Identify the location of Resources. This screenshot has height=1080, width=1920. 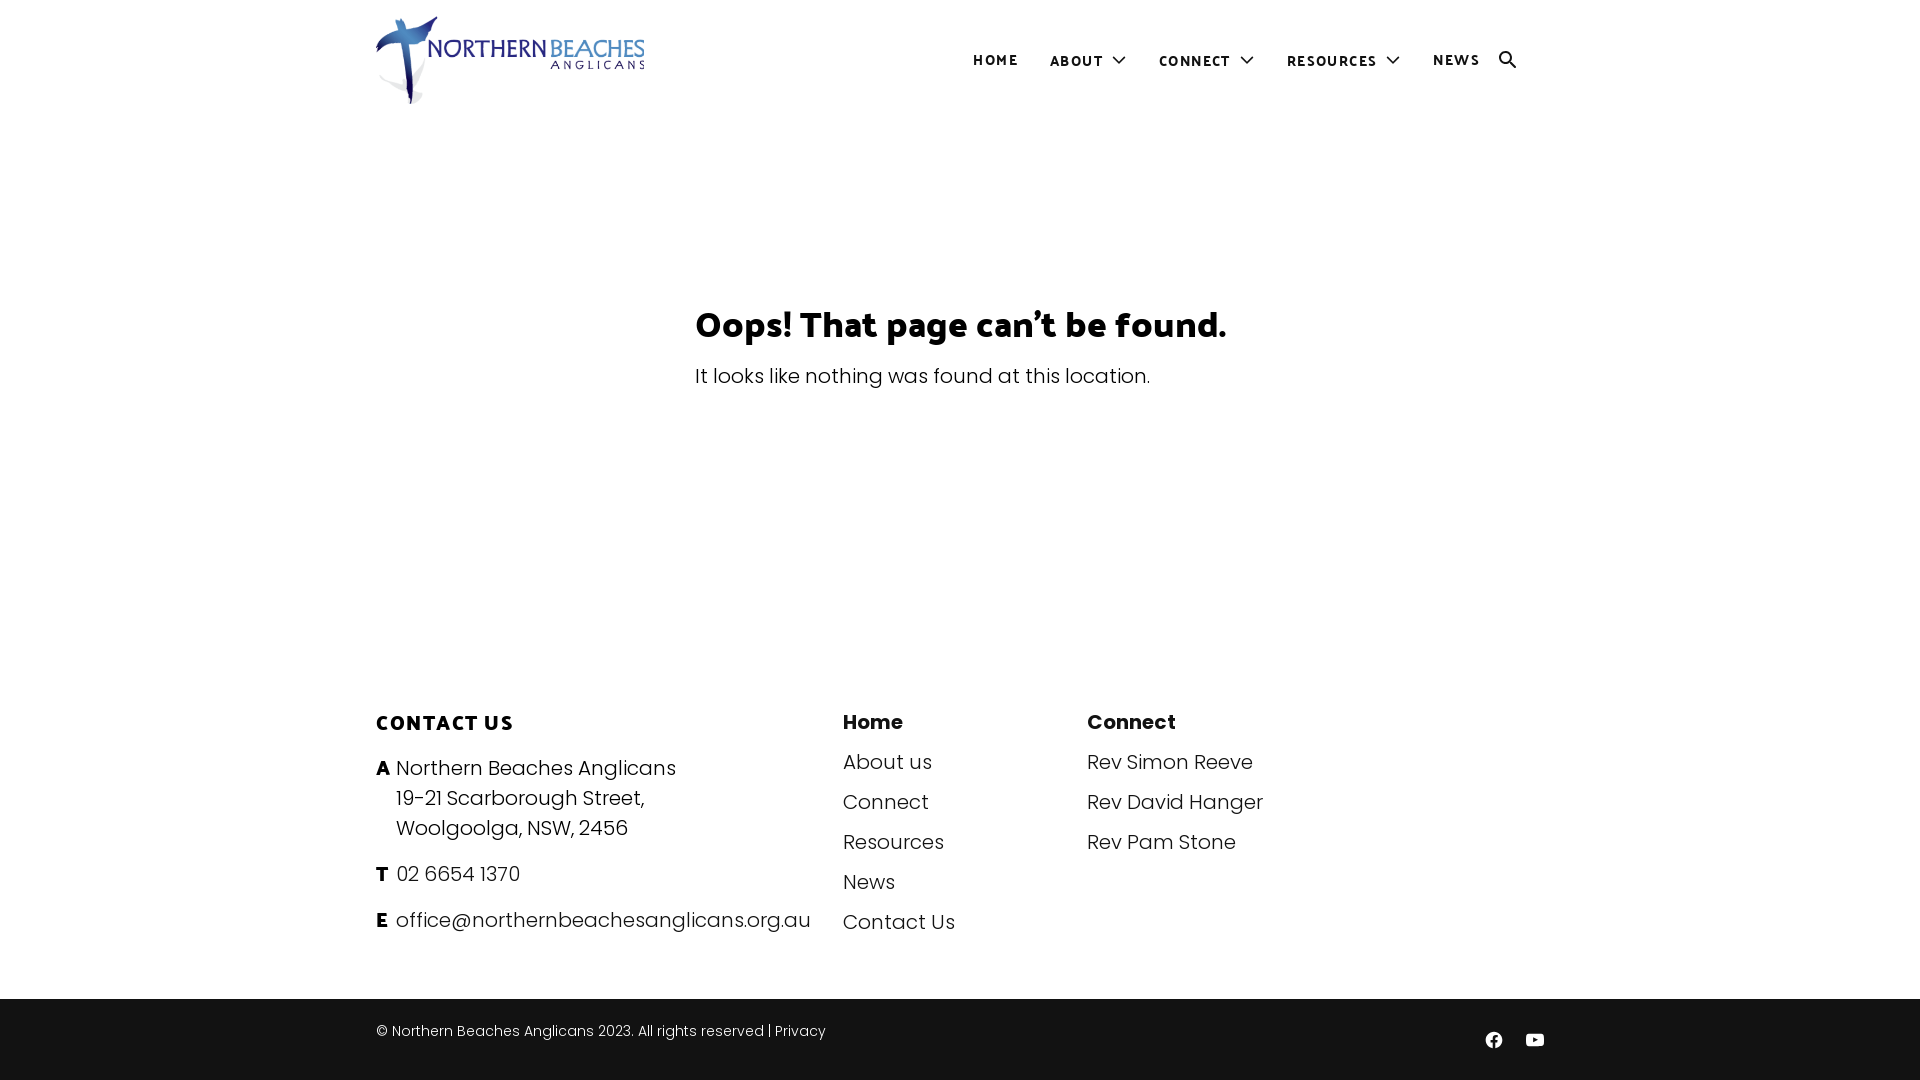
(894, 842).